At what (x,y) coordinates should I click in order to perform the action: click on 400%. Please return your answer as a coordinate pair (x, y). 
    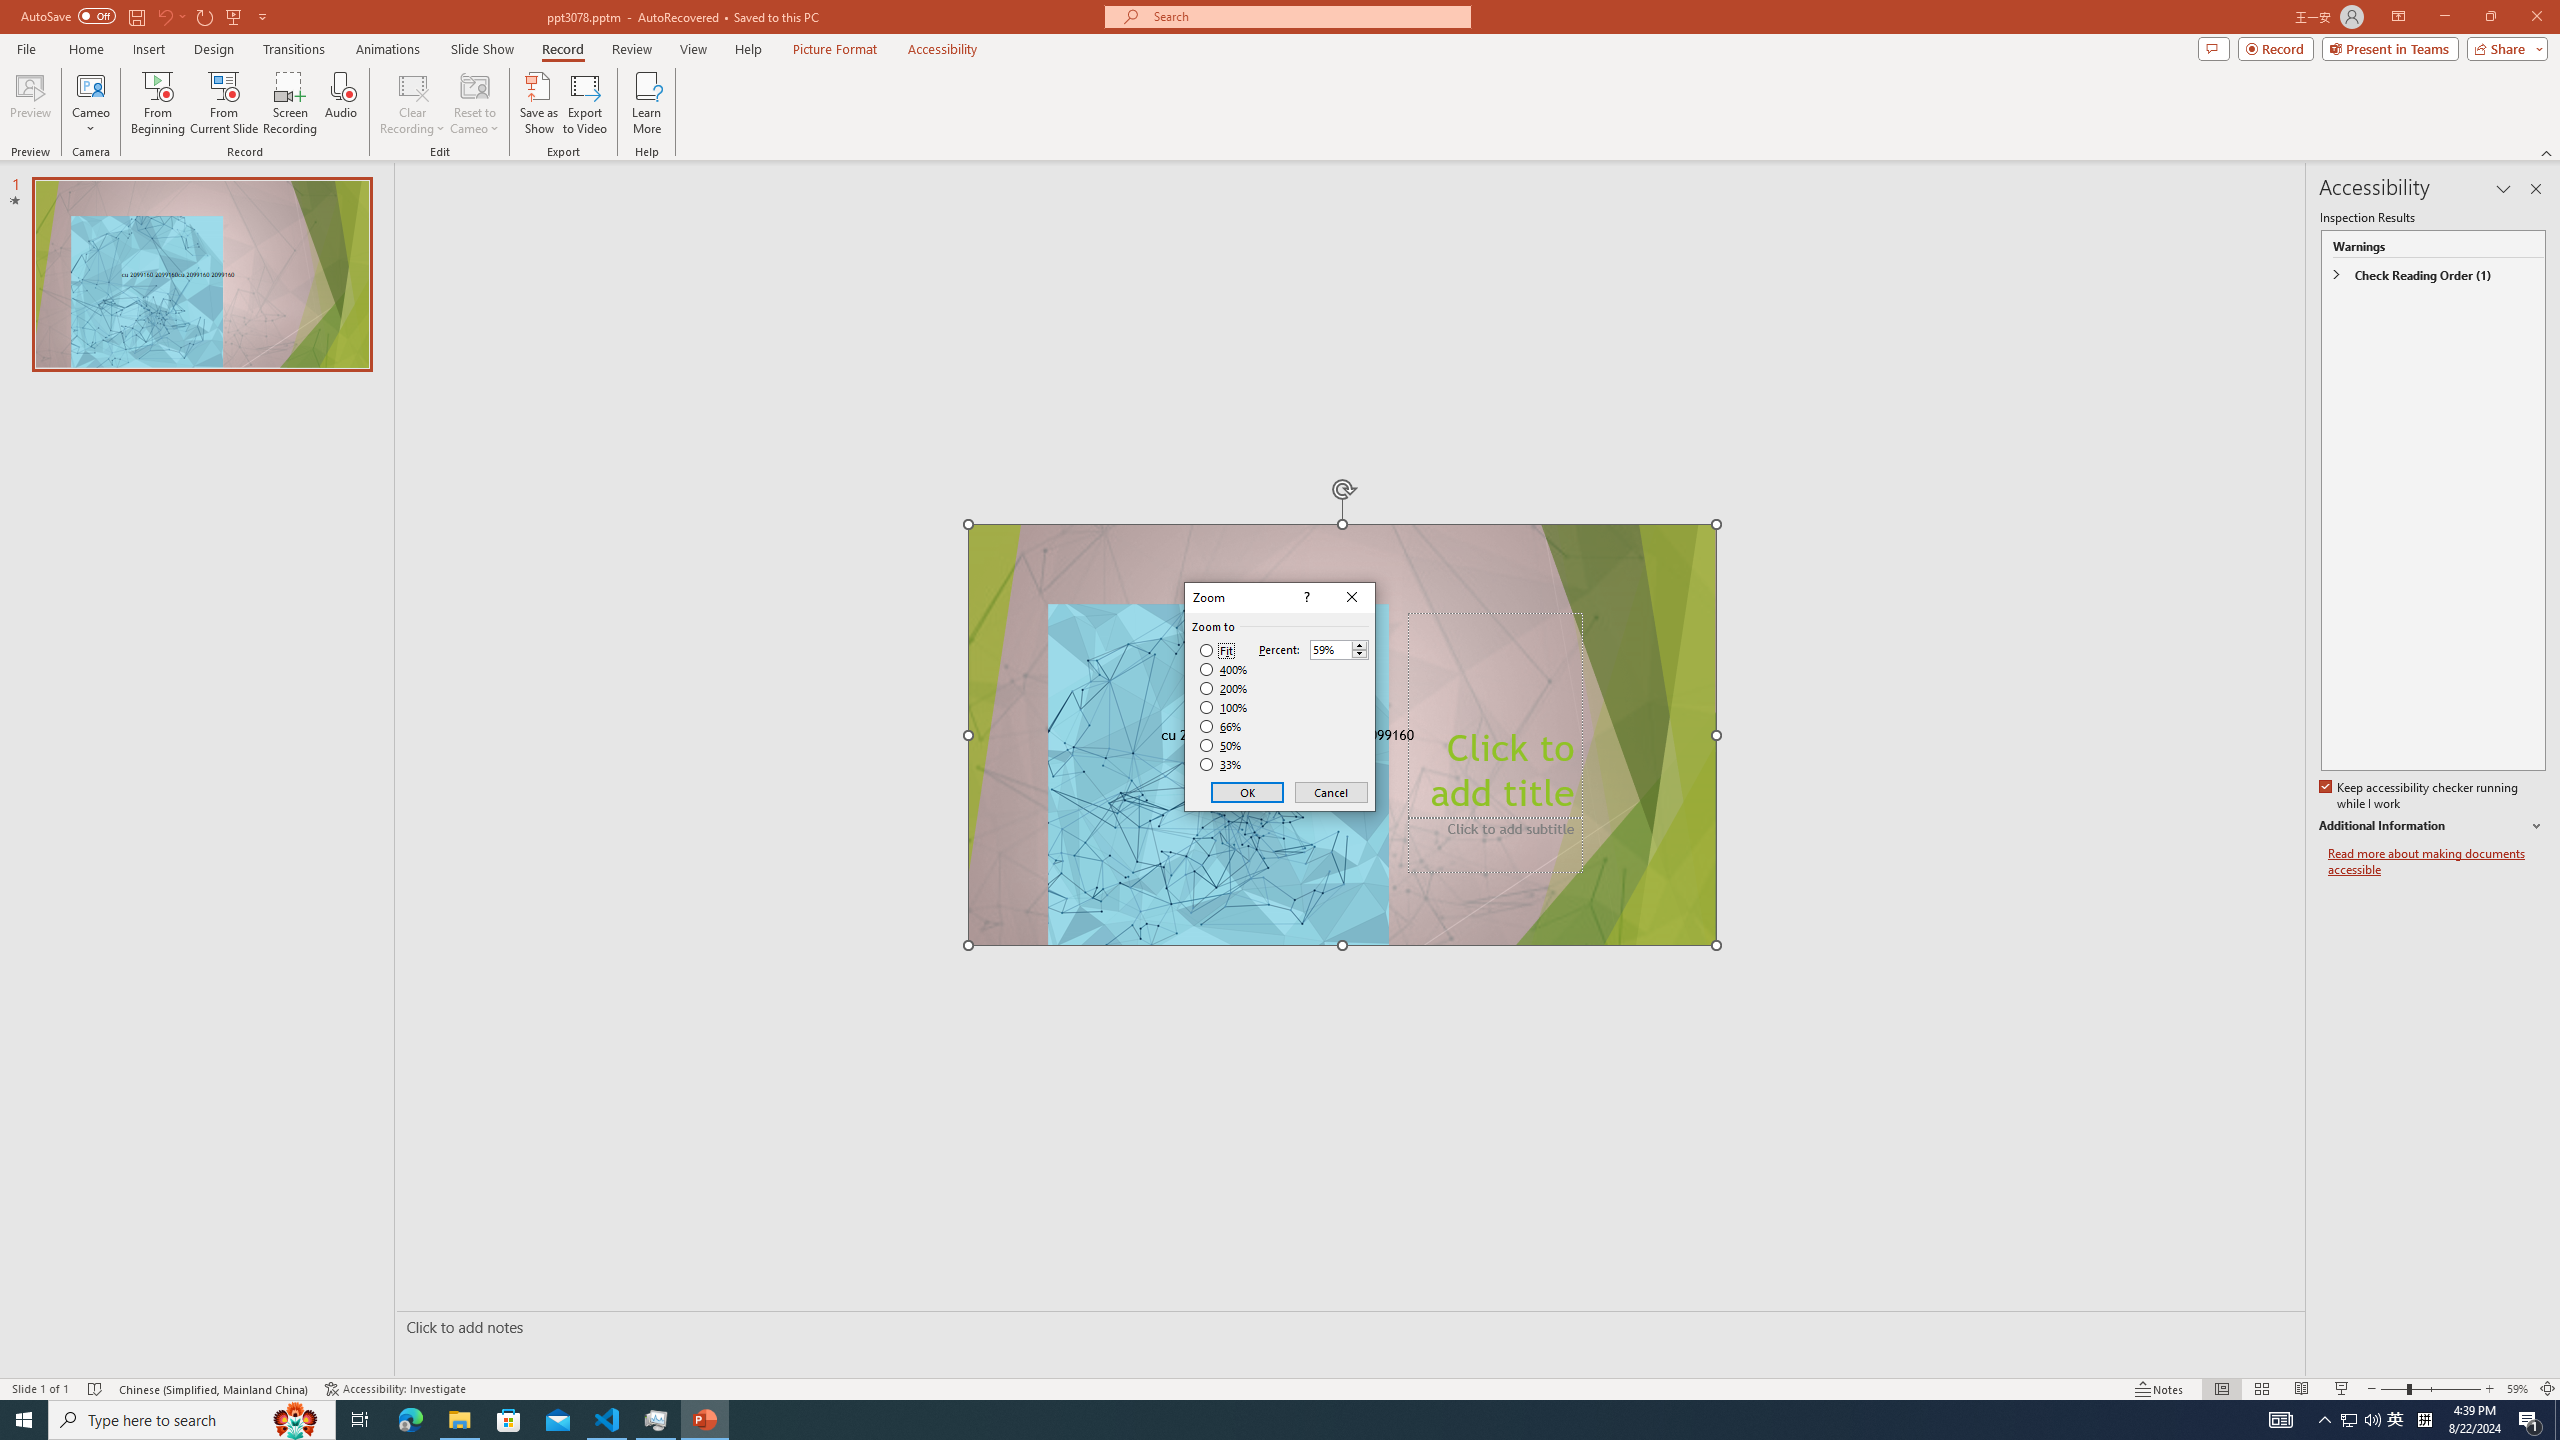
    Looking at the image, I should click on (192, 1420).